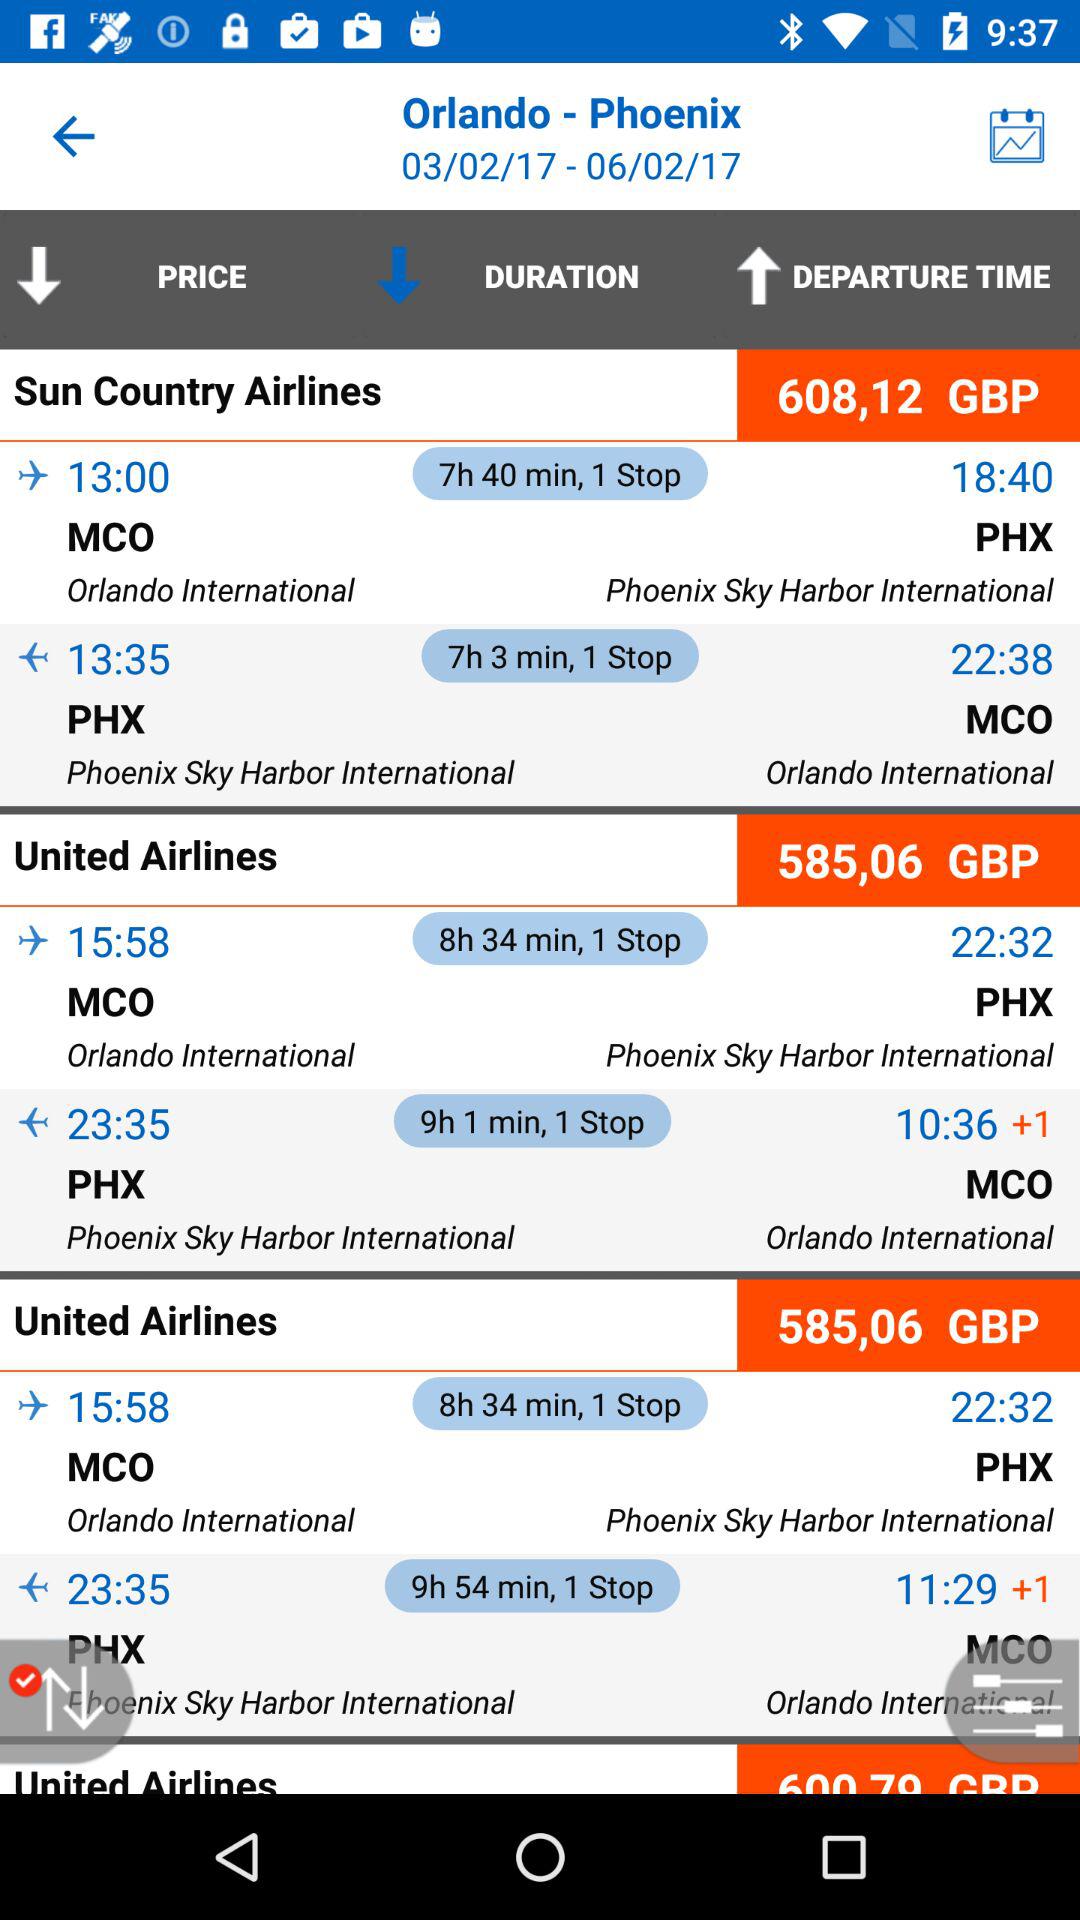  What do you see at coordinates (73, 136) in the screenshot?
I see `select icon above price icon` at bounding box center [73, 136].